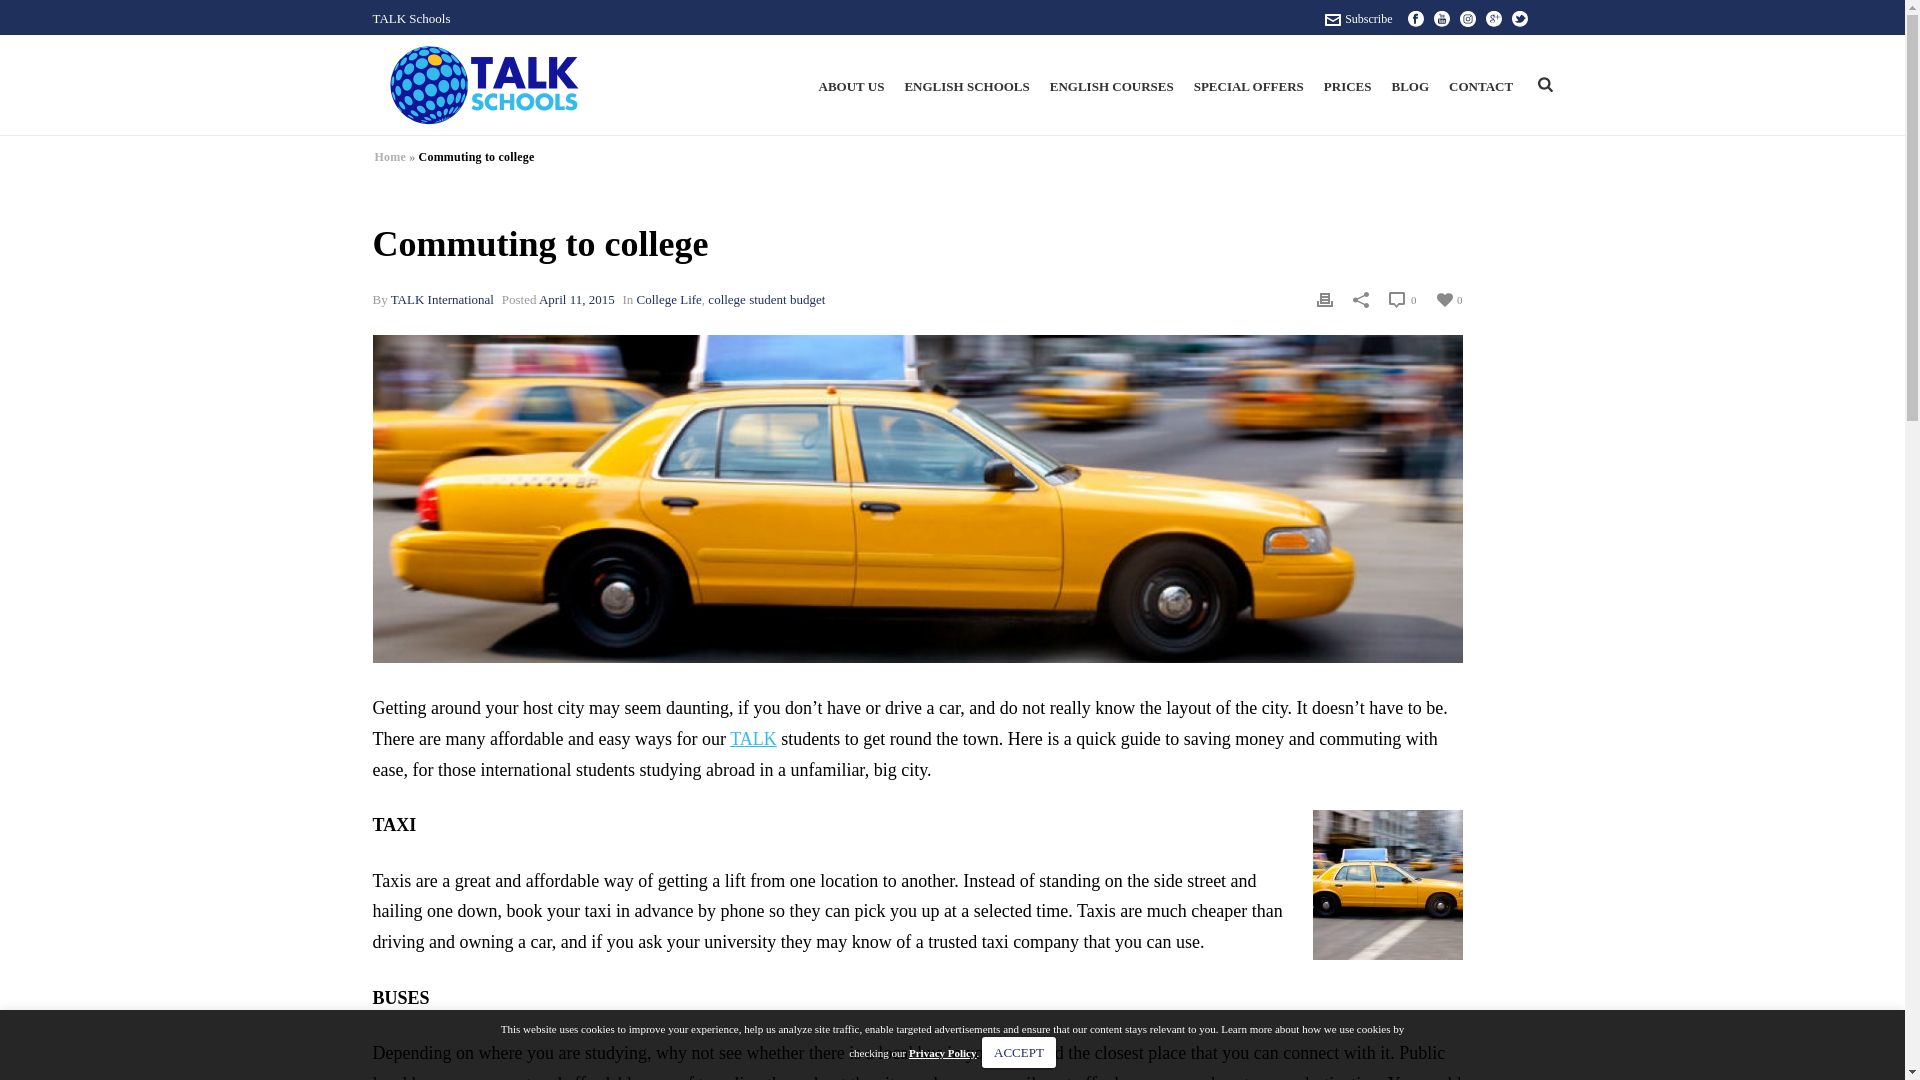 Image resolution: width=1920 pixels, height=1080 pixels. What do you see at coordinates (442, 298) in the screenshot?
I see `Posts by TALK International` at bounding box center [442, 298].